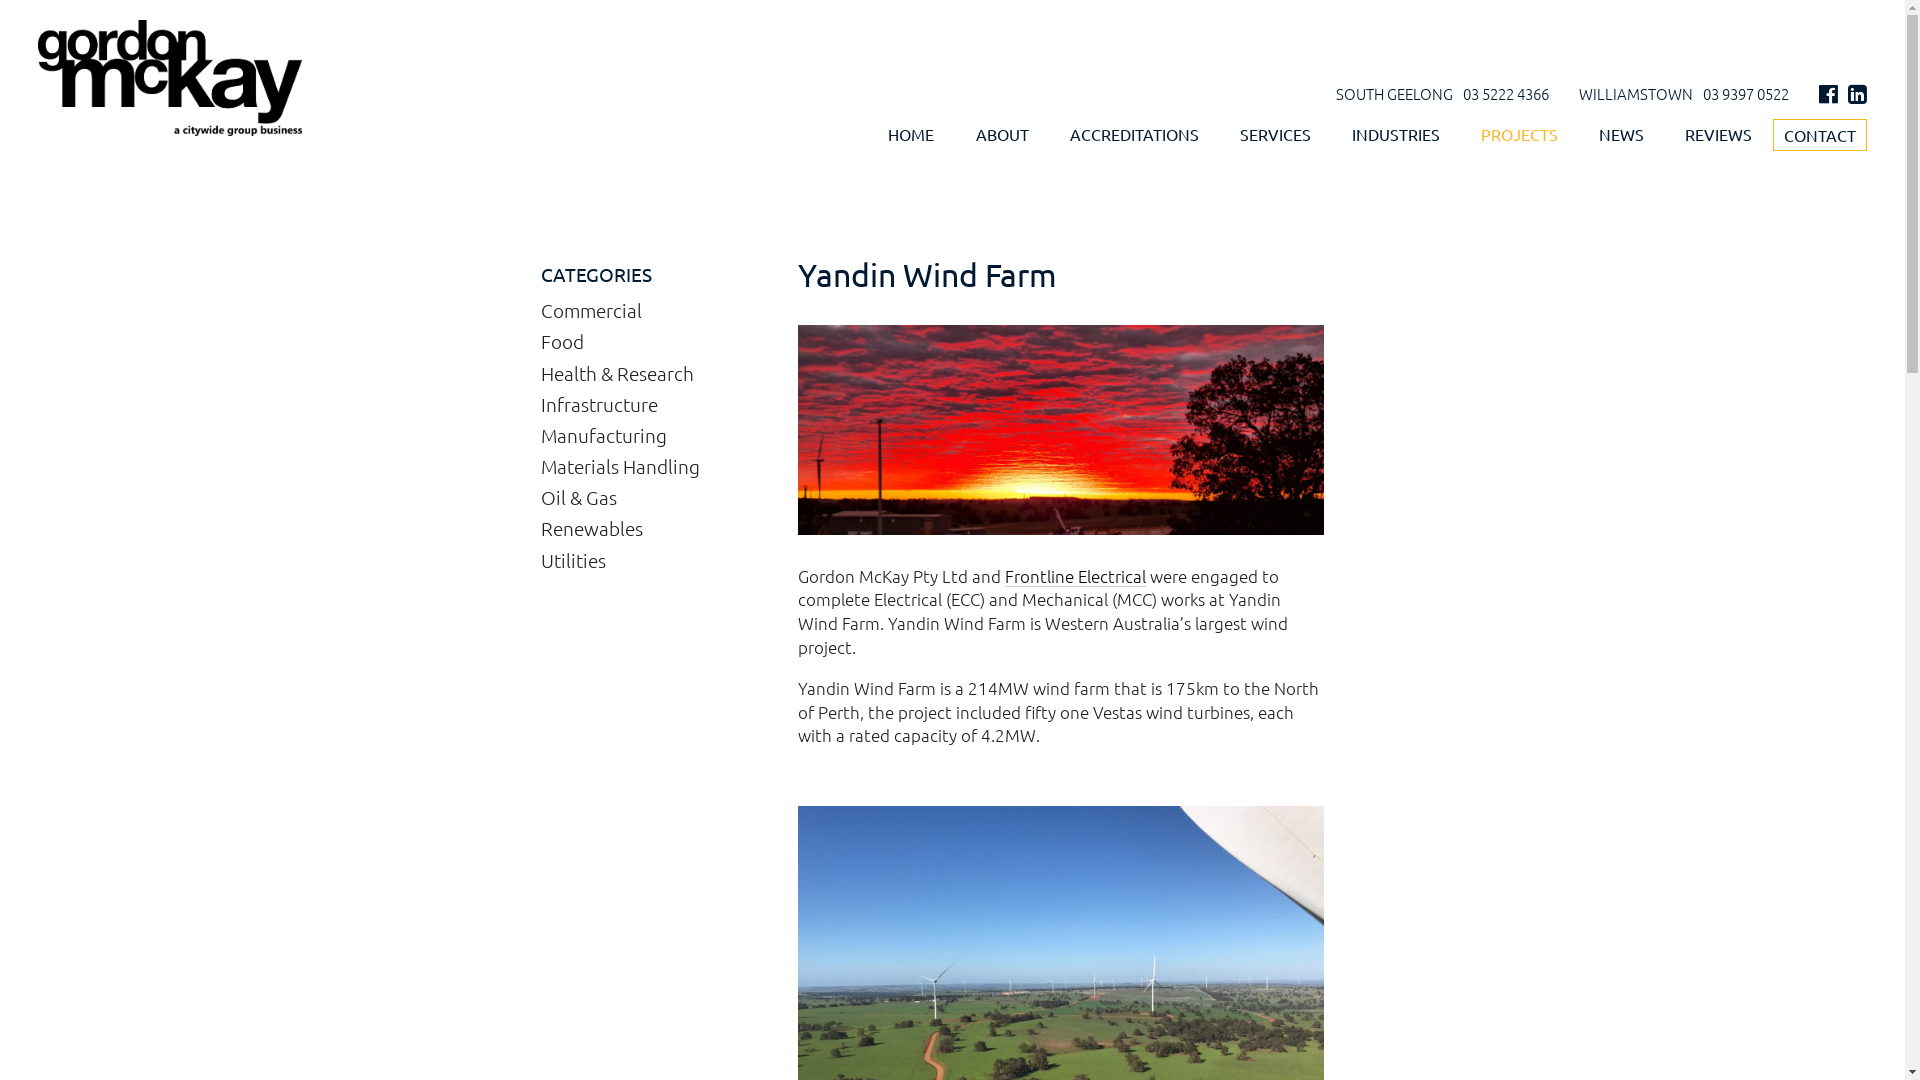 The image size is (1920, 1080). I want to click on Renewables, so click(592, 528).